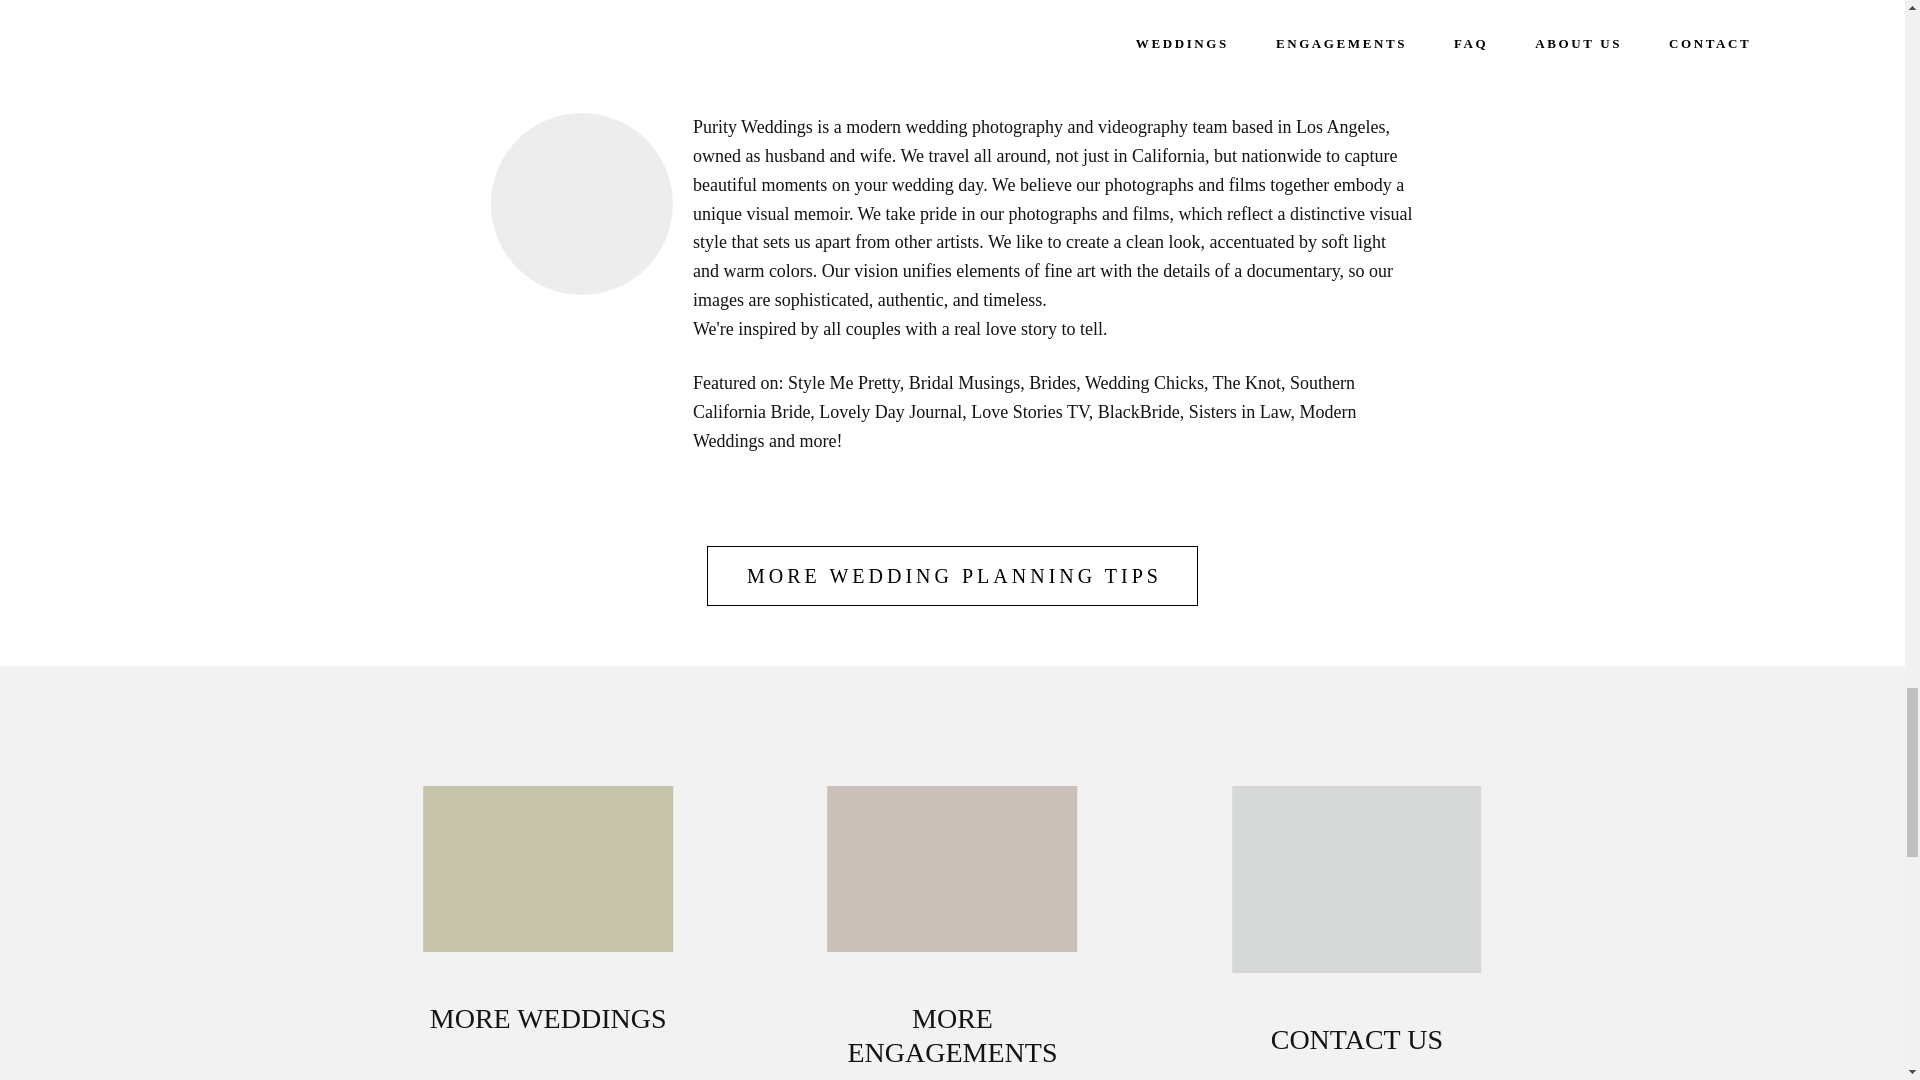 This screenshot has height=1080, width=1920. I want to click on MORE WEDDING PLANNING TIPS, so click(952, 576).